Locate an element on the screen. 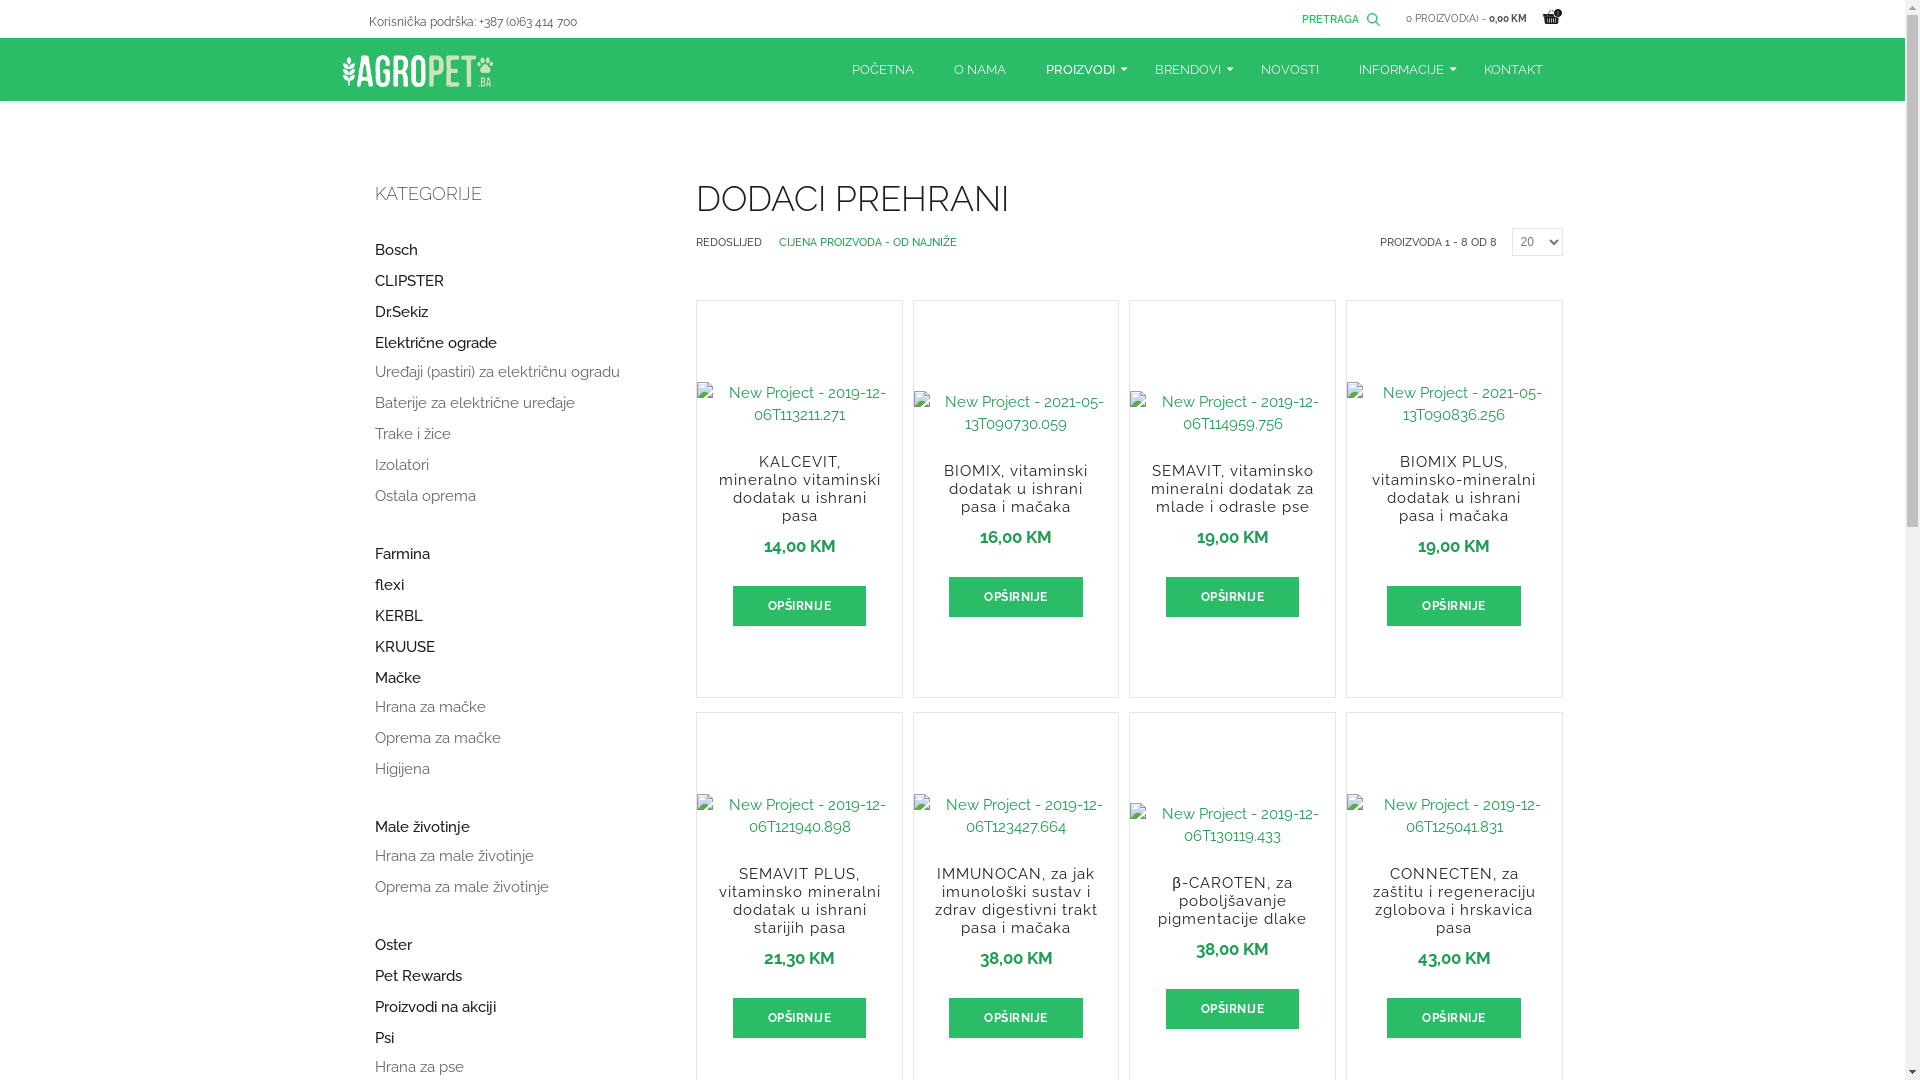  Dr.Sekiz is located at coordinates (400, 312).